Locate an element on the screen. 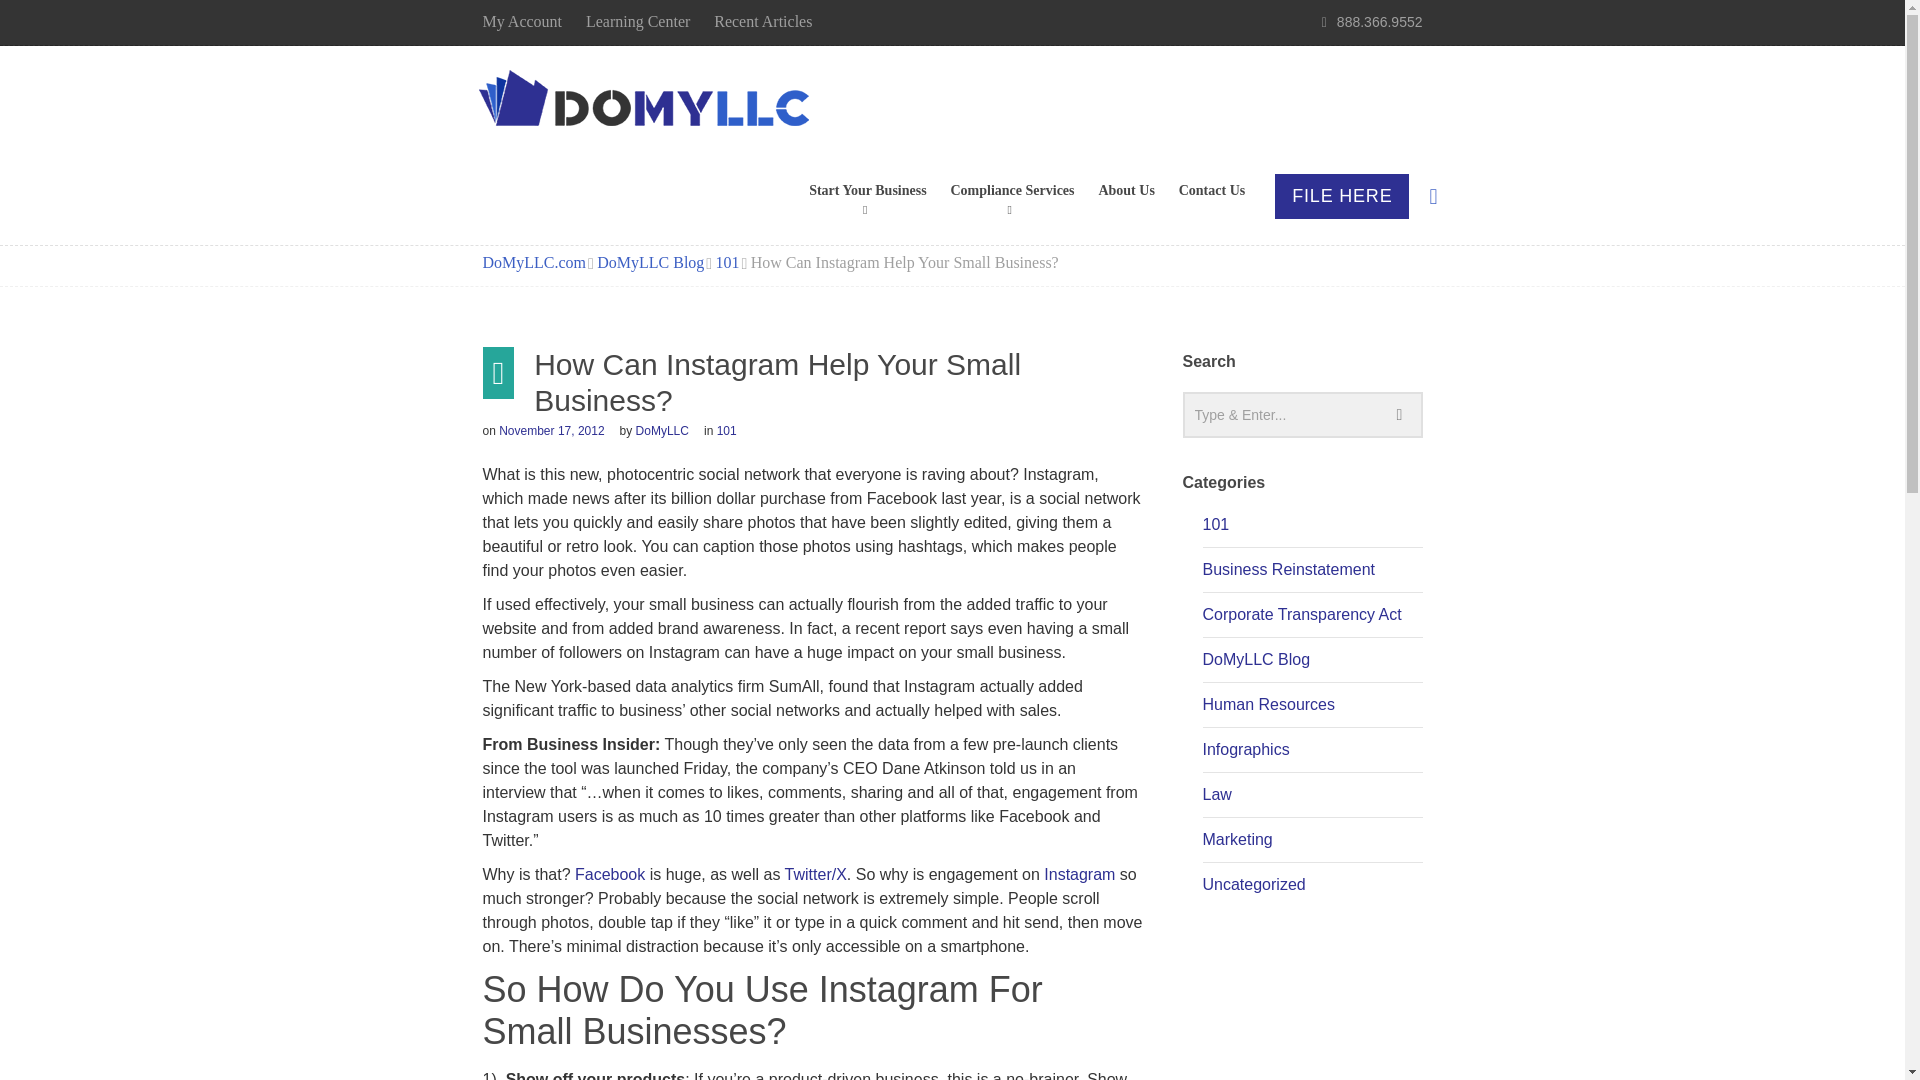 The height and width of the screenshot is (1080, 1920). View all posts by DoMyLLC is located at coordinates (662, 431).